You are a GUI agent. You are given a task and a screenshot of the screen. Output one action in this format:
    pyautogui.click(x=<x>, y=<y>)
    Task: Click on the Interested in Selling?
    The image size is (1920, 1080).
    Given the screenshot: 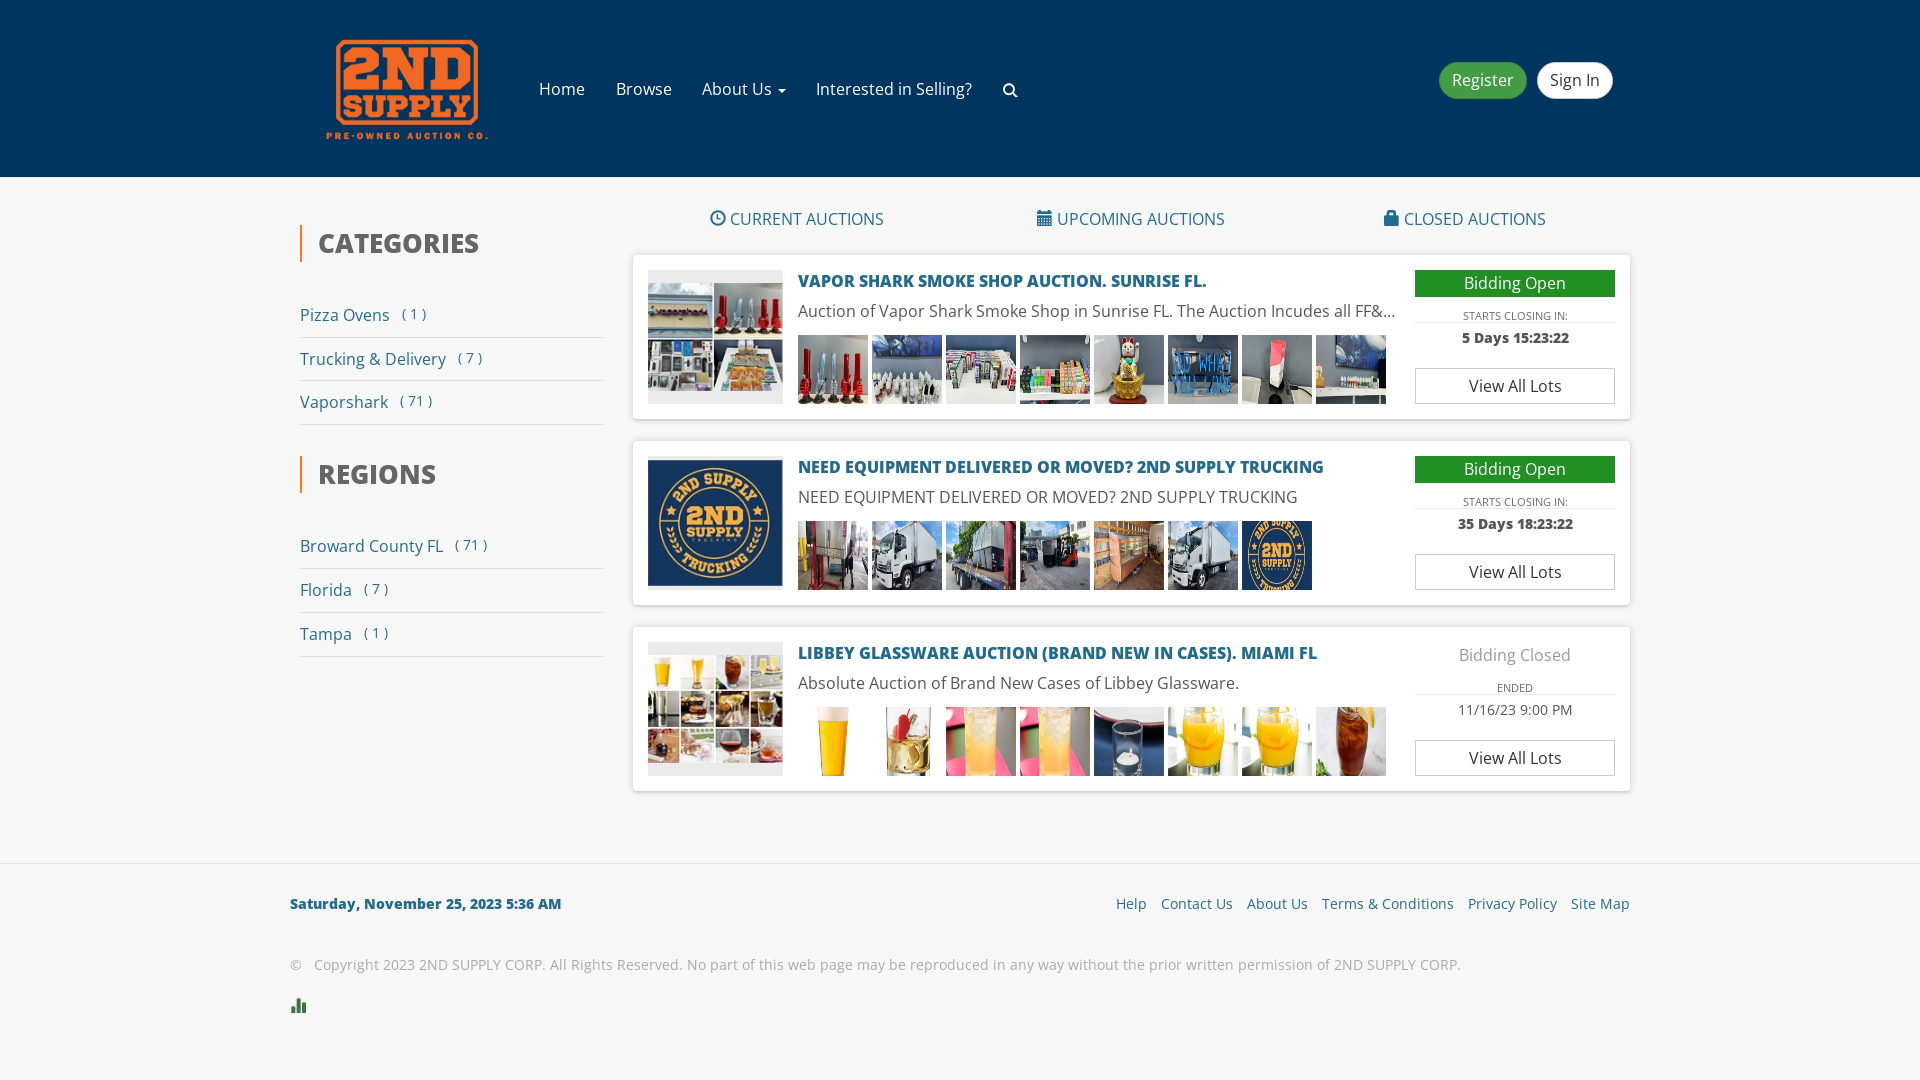 What is the action you would take?
    pyautogui.click(x=894, y=89)
    